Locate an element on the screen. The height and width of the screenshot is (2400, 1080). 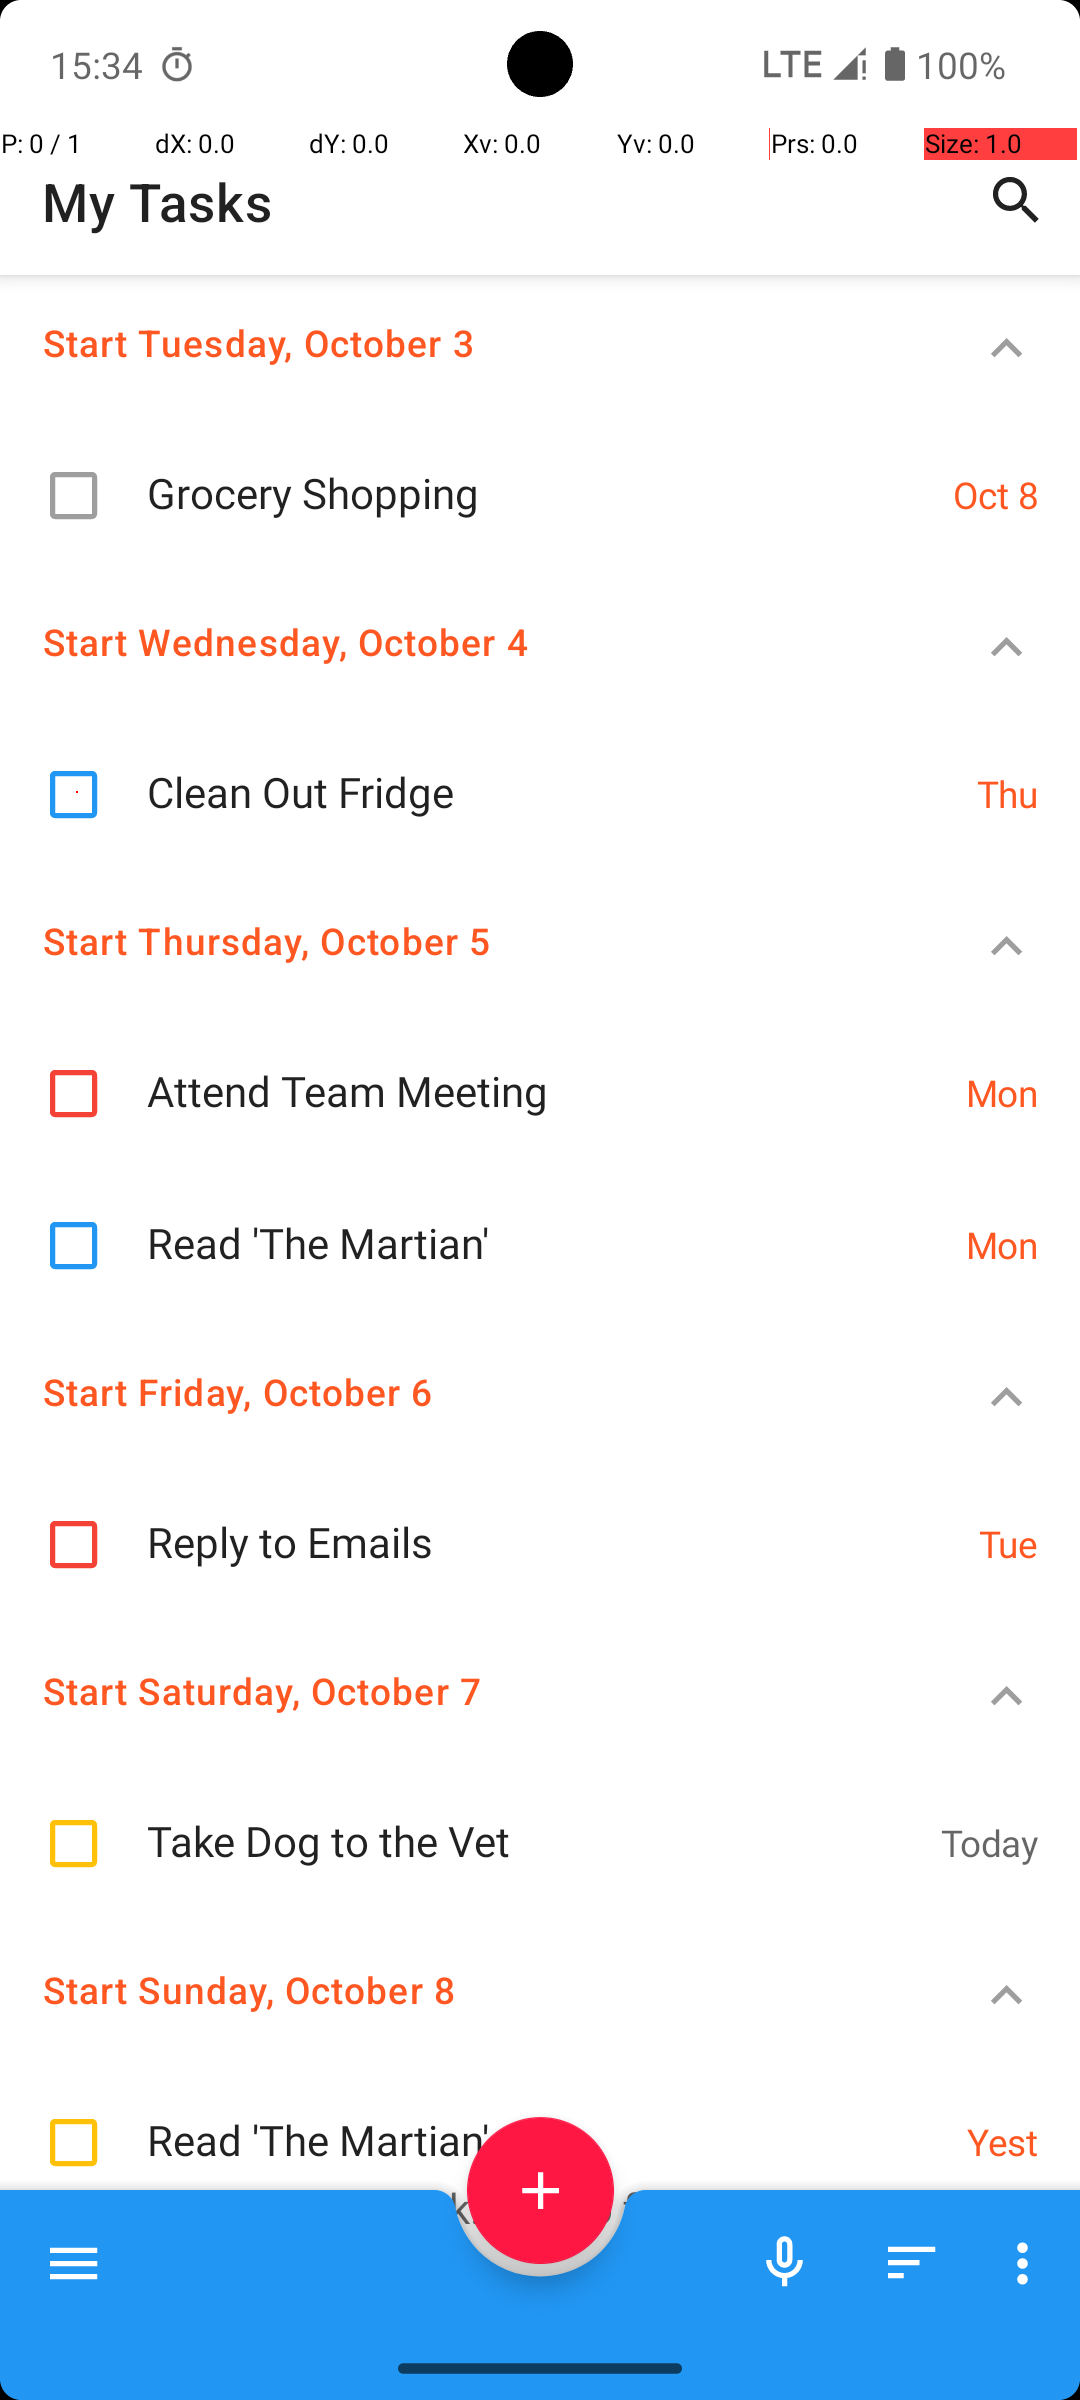
Start Friday, October 6 is located at coordinates (466, 1392).